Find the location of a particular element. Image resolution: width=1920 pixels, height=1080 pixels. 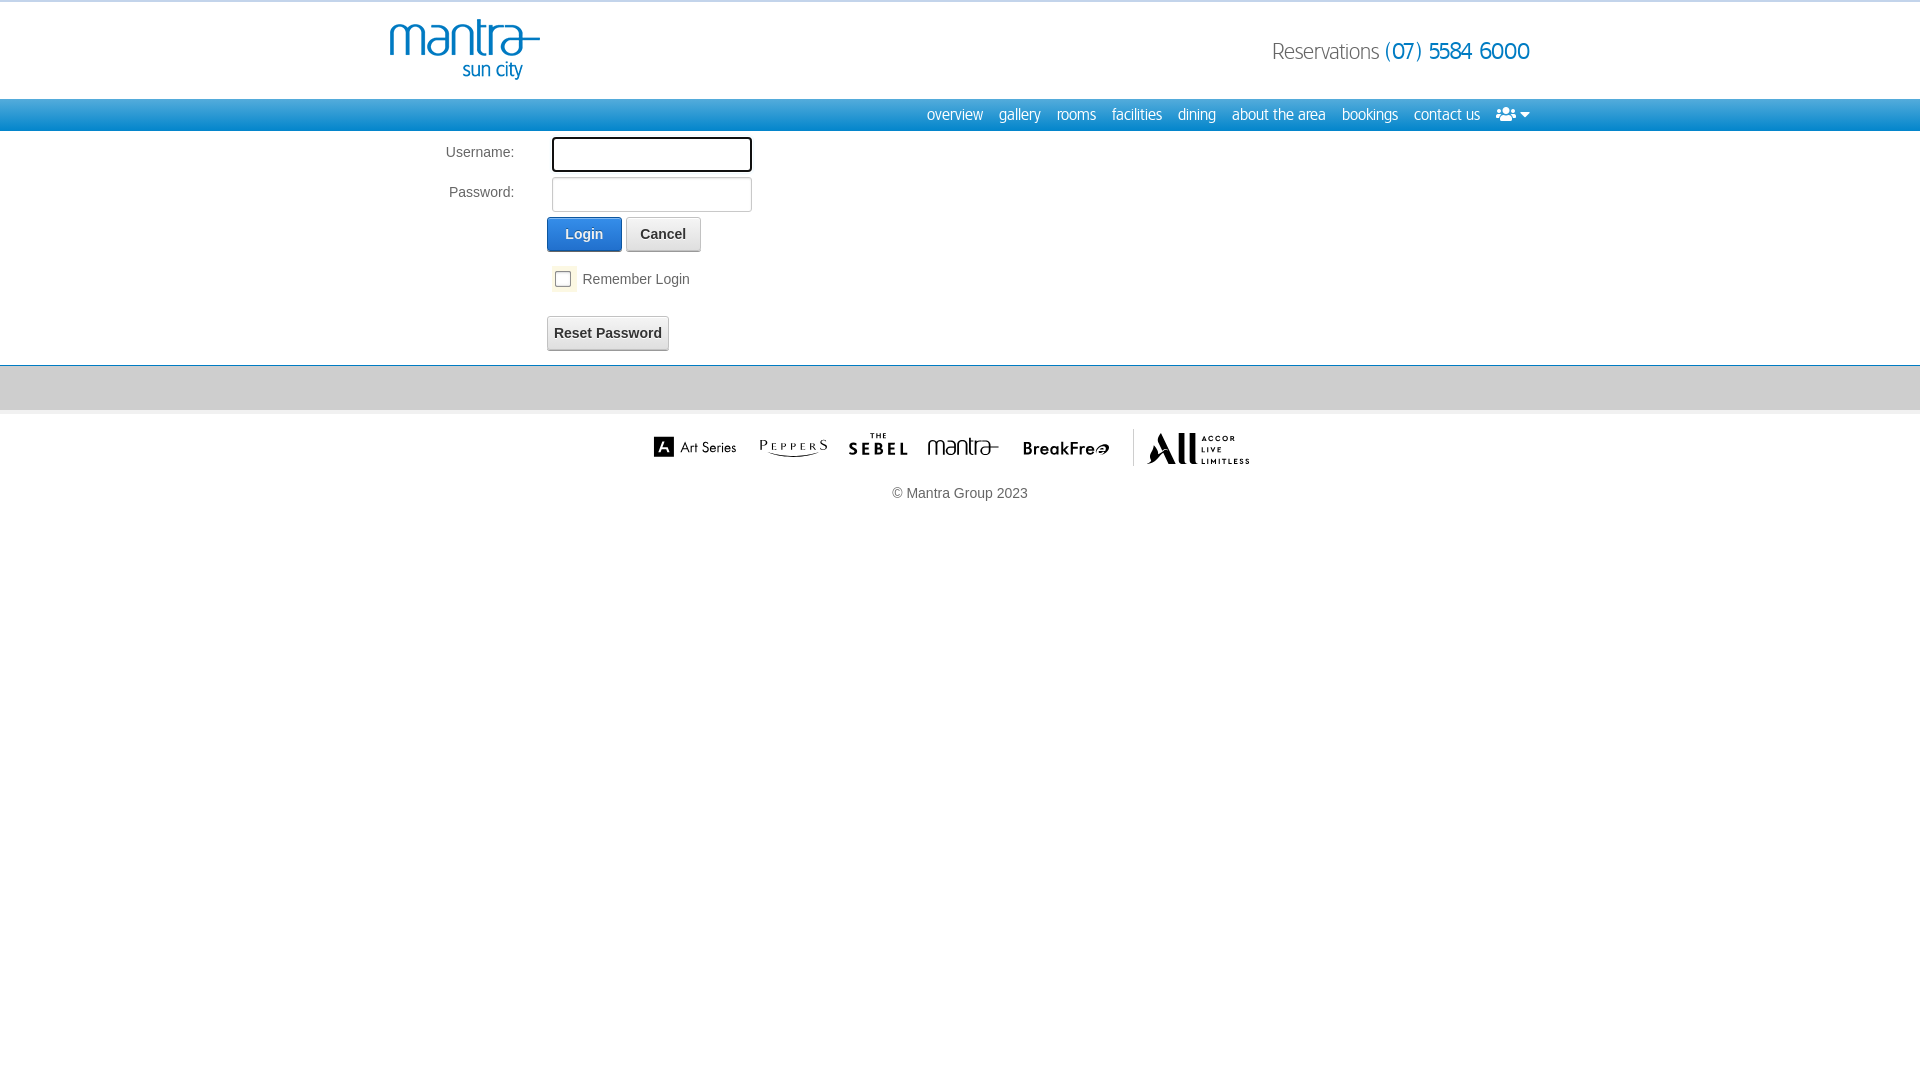

overview is located at coordinates (955, 115).